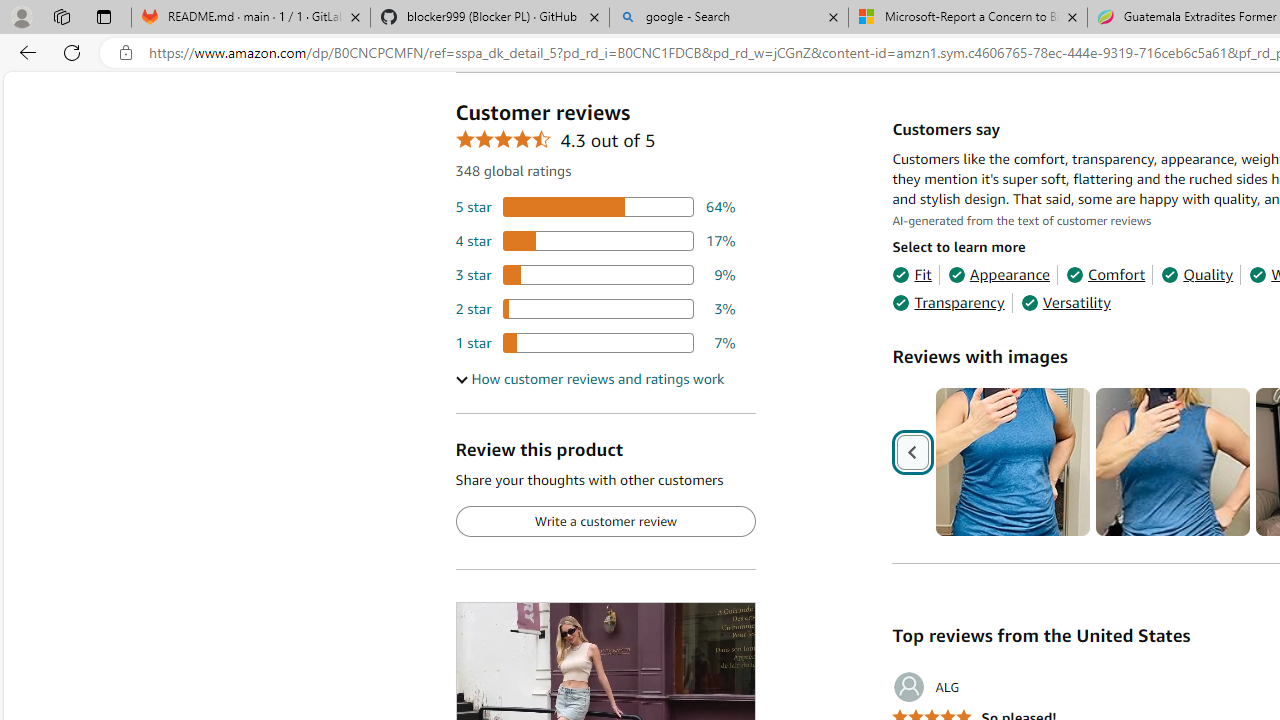  Describe the element at coordinates (595, 274) in the screenshot. I see `9 percent of reviews have 3 stars` at that location.